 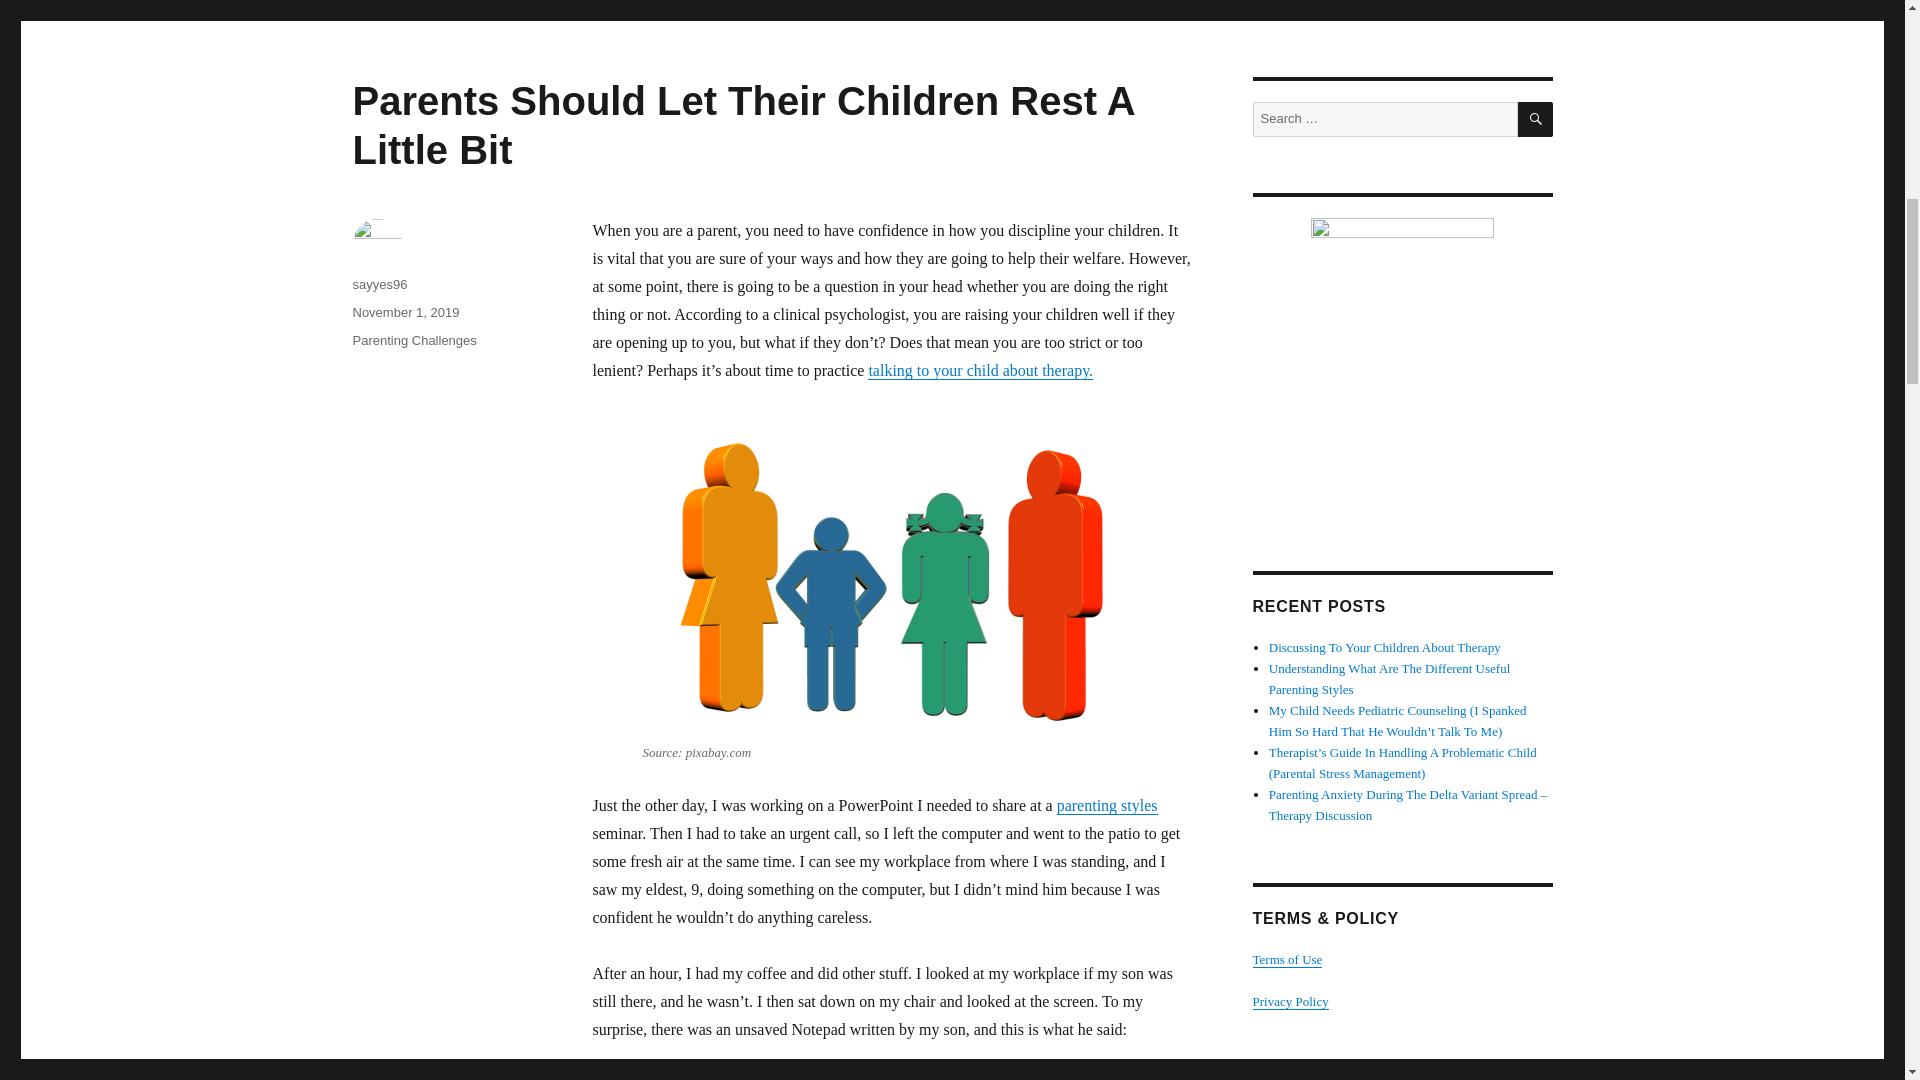 I want to click on Terms of Use, so click(x=1286, y=958).